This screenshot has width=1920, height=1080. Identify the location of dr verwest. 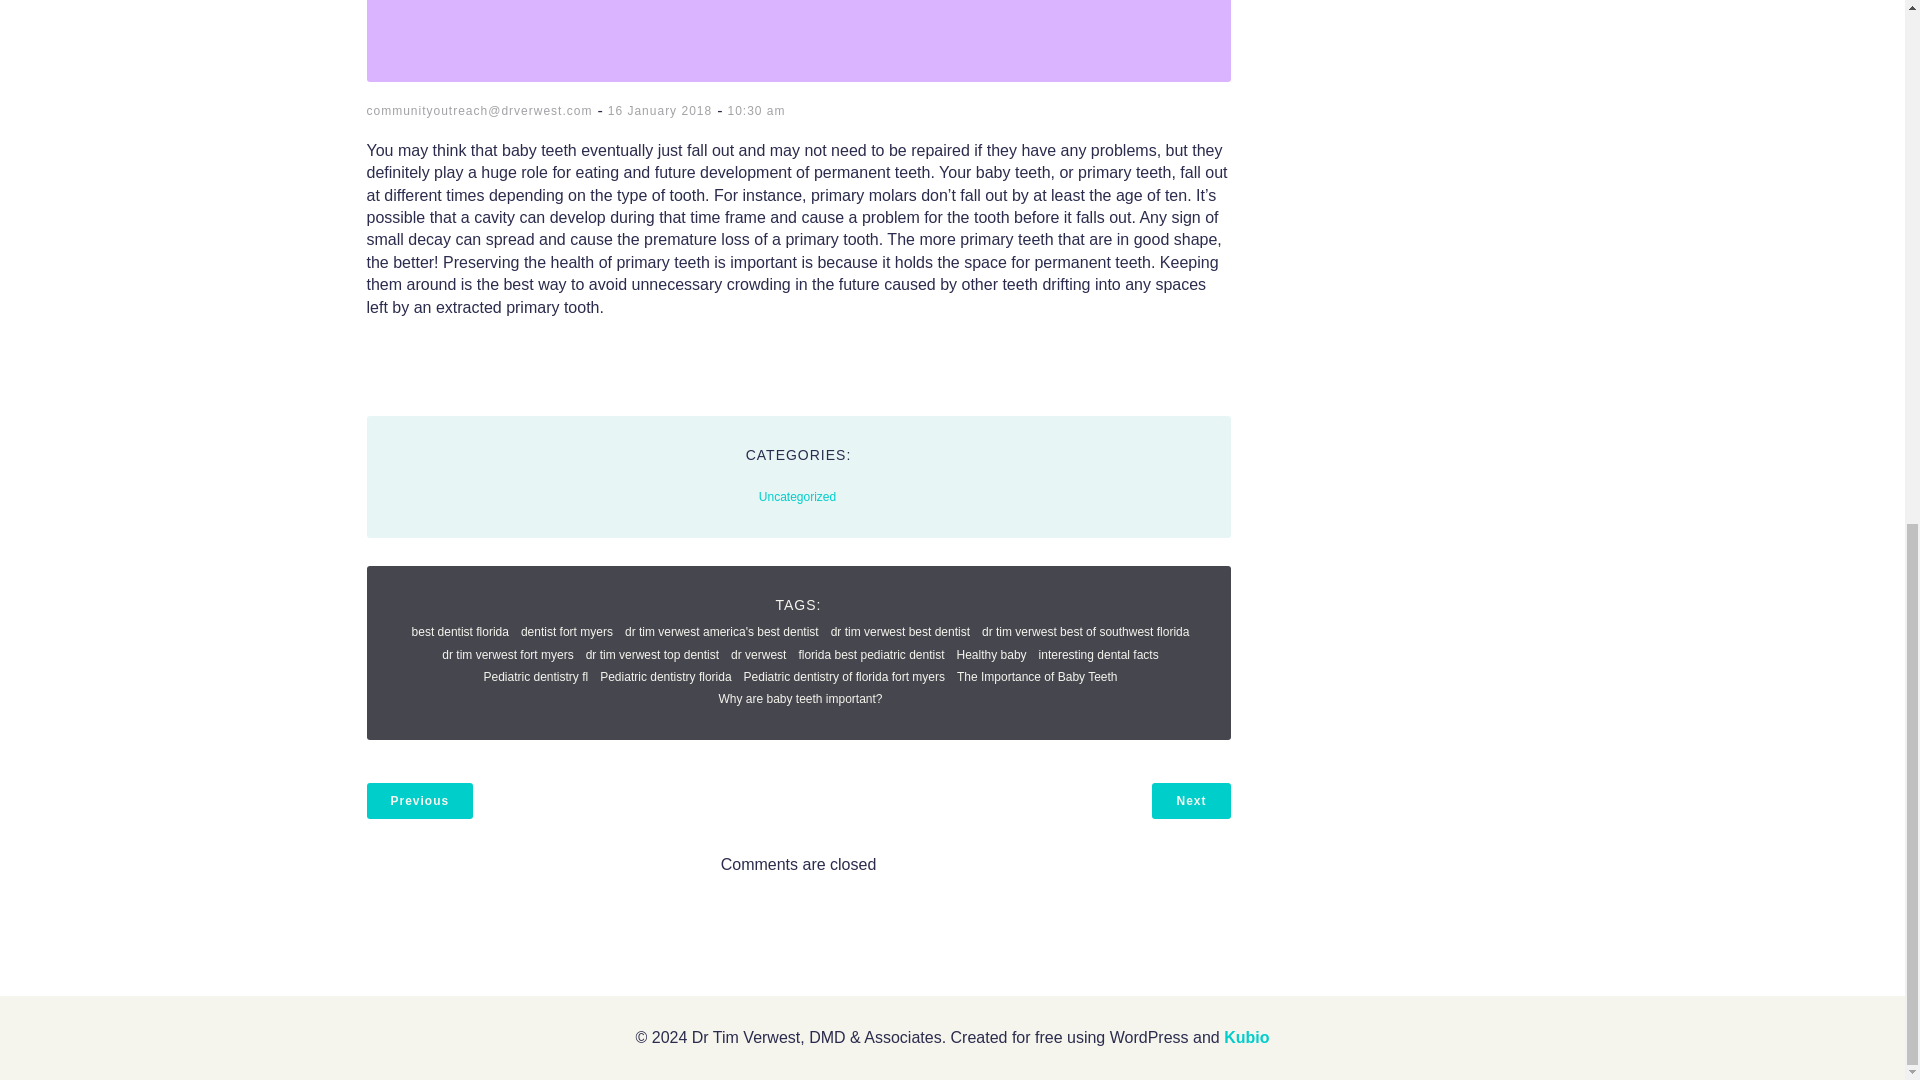
(758, 655).